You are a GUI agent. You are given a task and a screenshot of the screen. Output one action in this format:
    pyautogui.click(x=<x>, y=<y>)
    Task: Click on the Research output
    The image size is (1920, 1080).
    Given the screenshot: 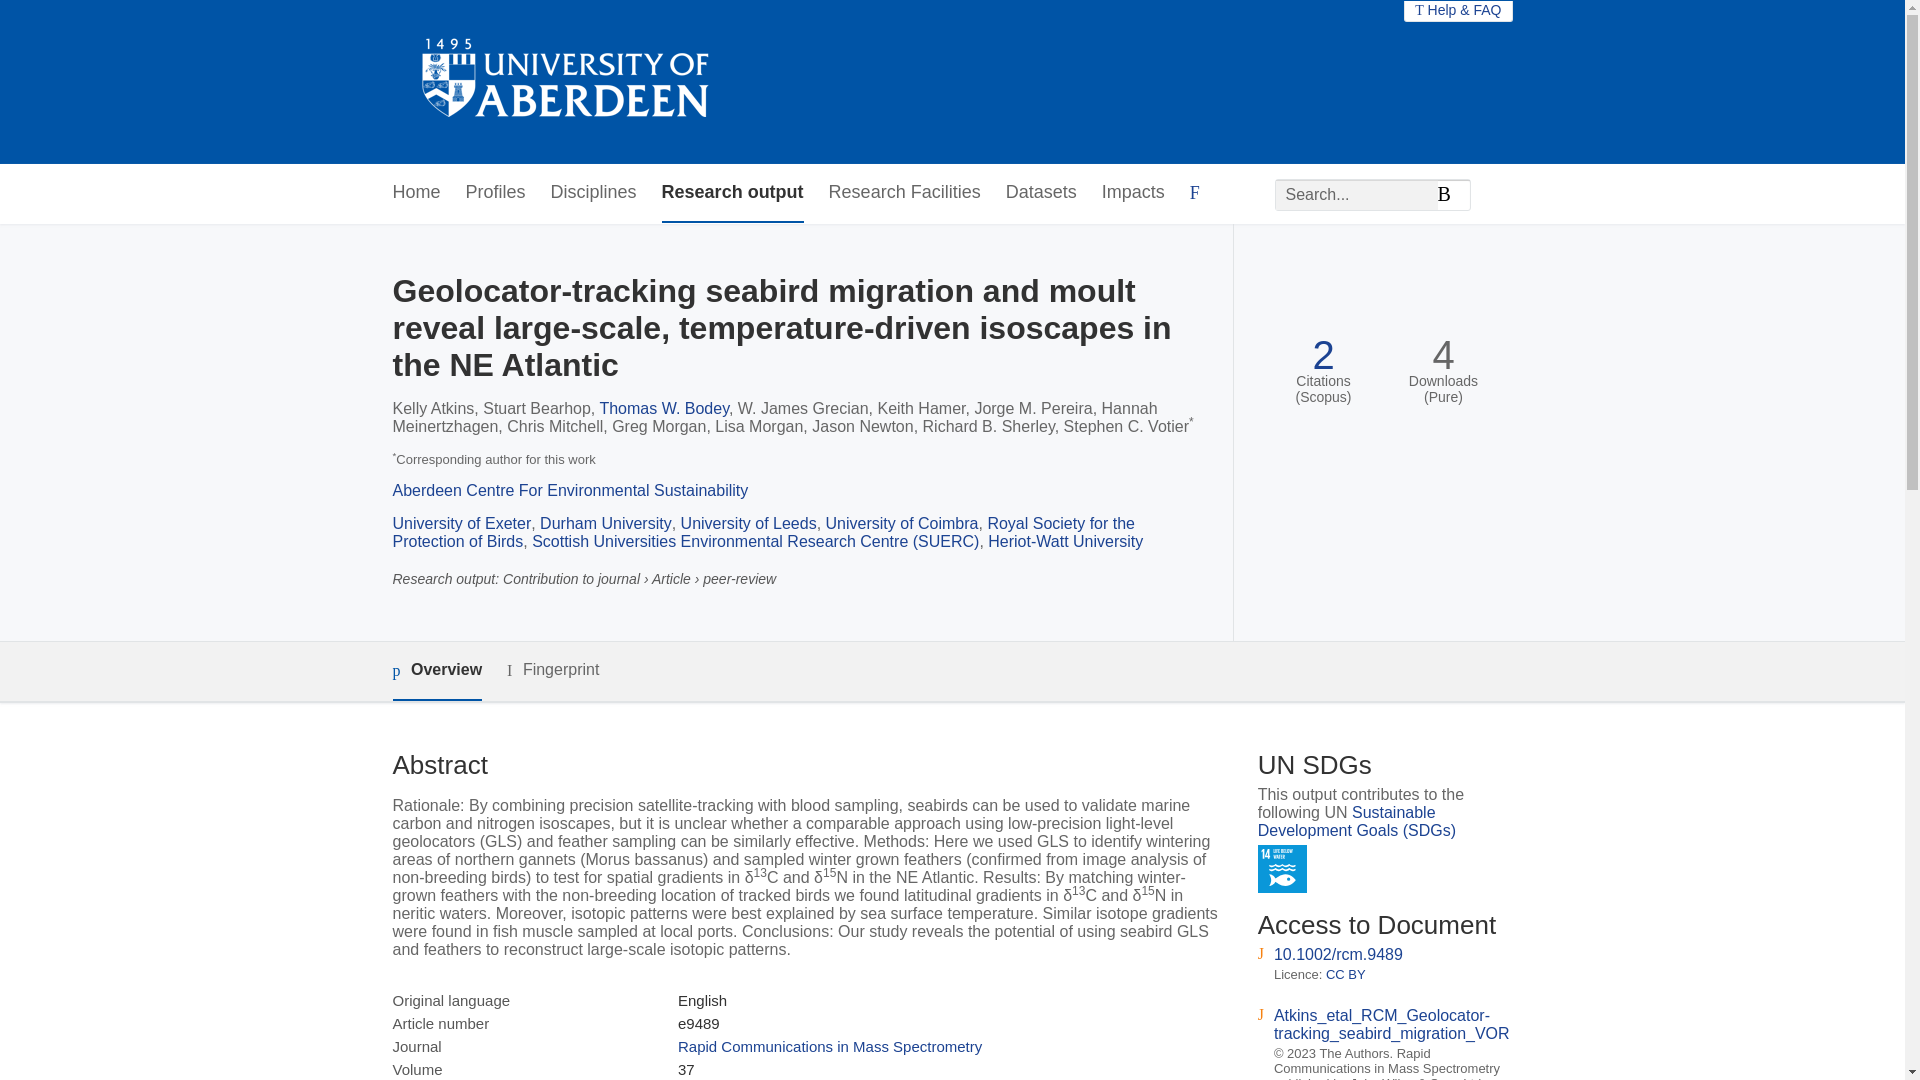 What is the action you would take?
    pyautogui.click(x=733, y=193)
    